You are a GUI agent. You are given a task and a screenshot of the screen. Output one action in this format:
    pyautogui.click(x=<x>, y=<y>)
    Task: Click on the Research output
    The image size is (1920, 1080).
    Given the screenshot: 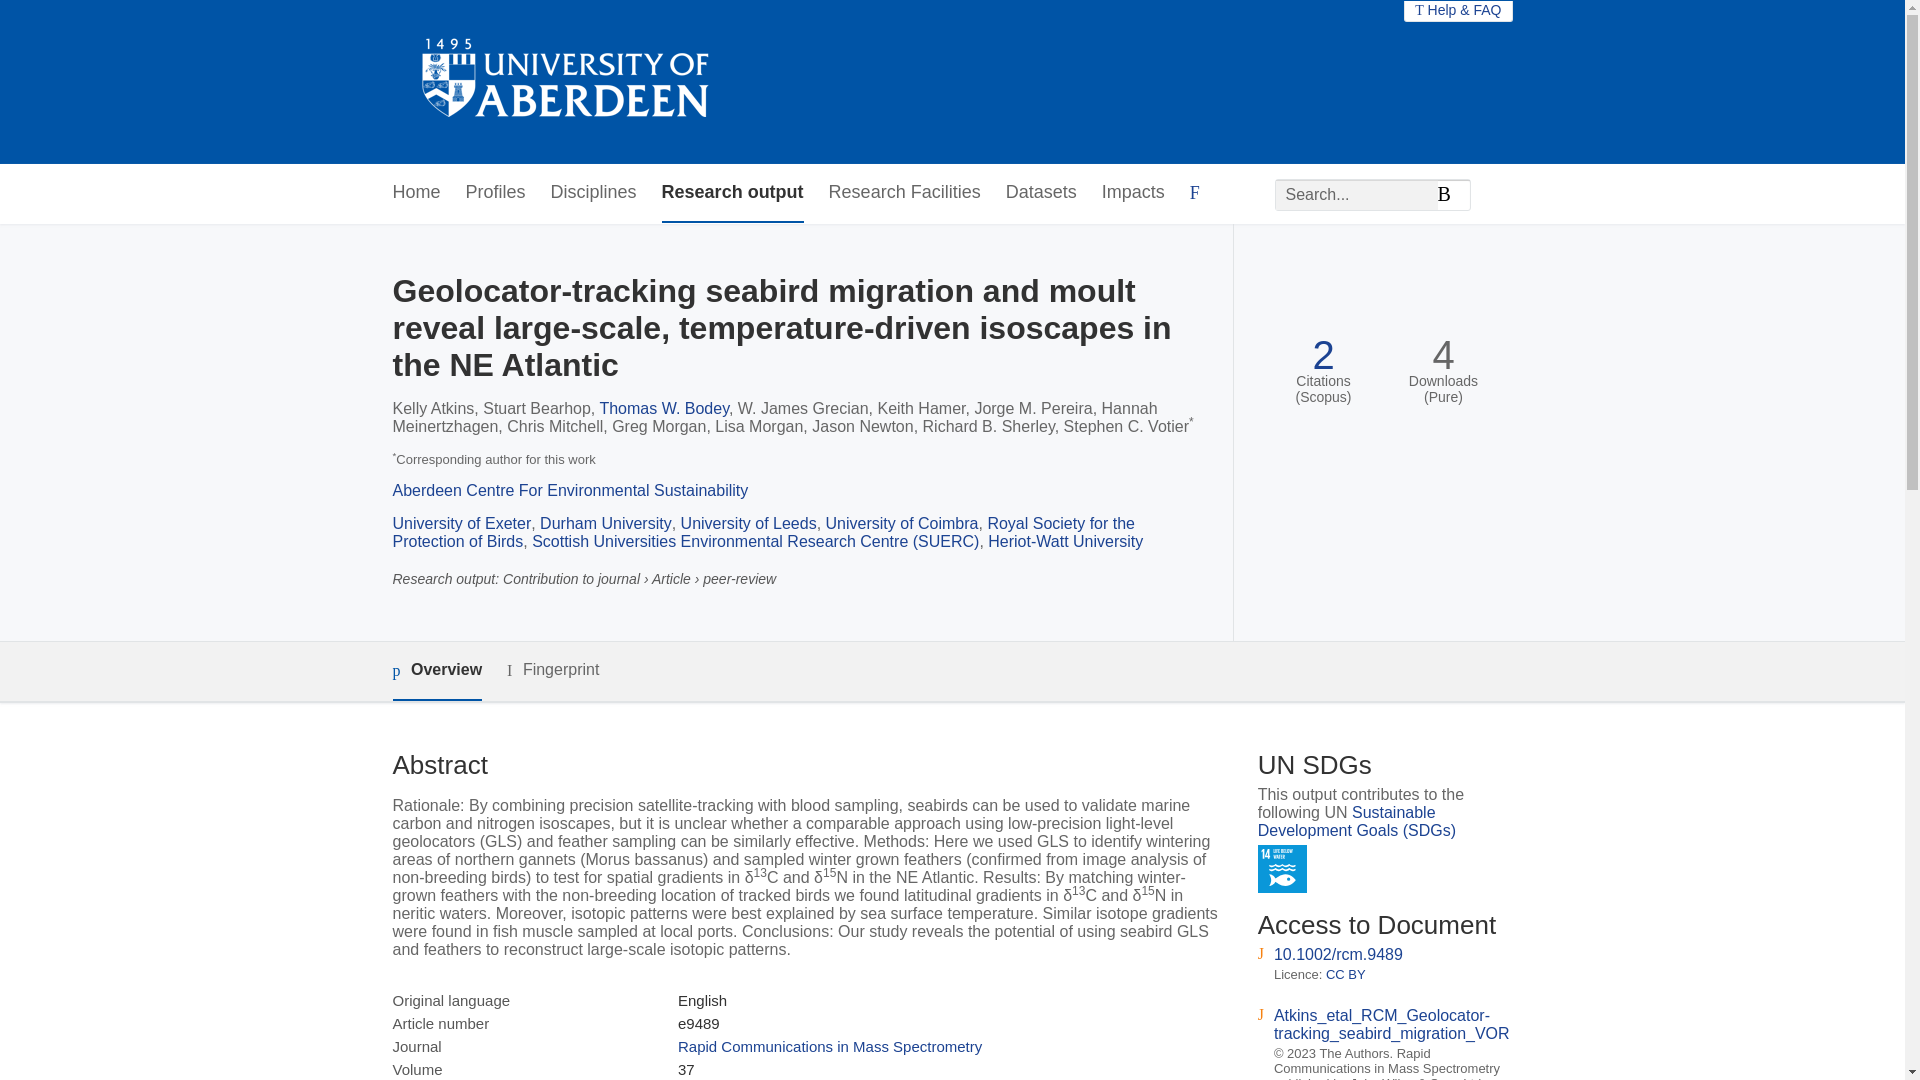 What is the action you would take?
    pyautogui.click(x=733, y=193)
    